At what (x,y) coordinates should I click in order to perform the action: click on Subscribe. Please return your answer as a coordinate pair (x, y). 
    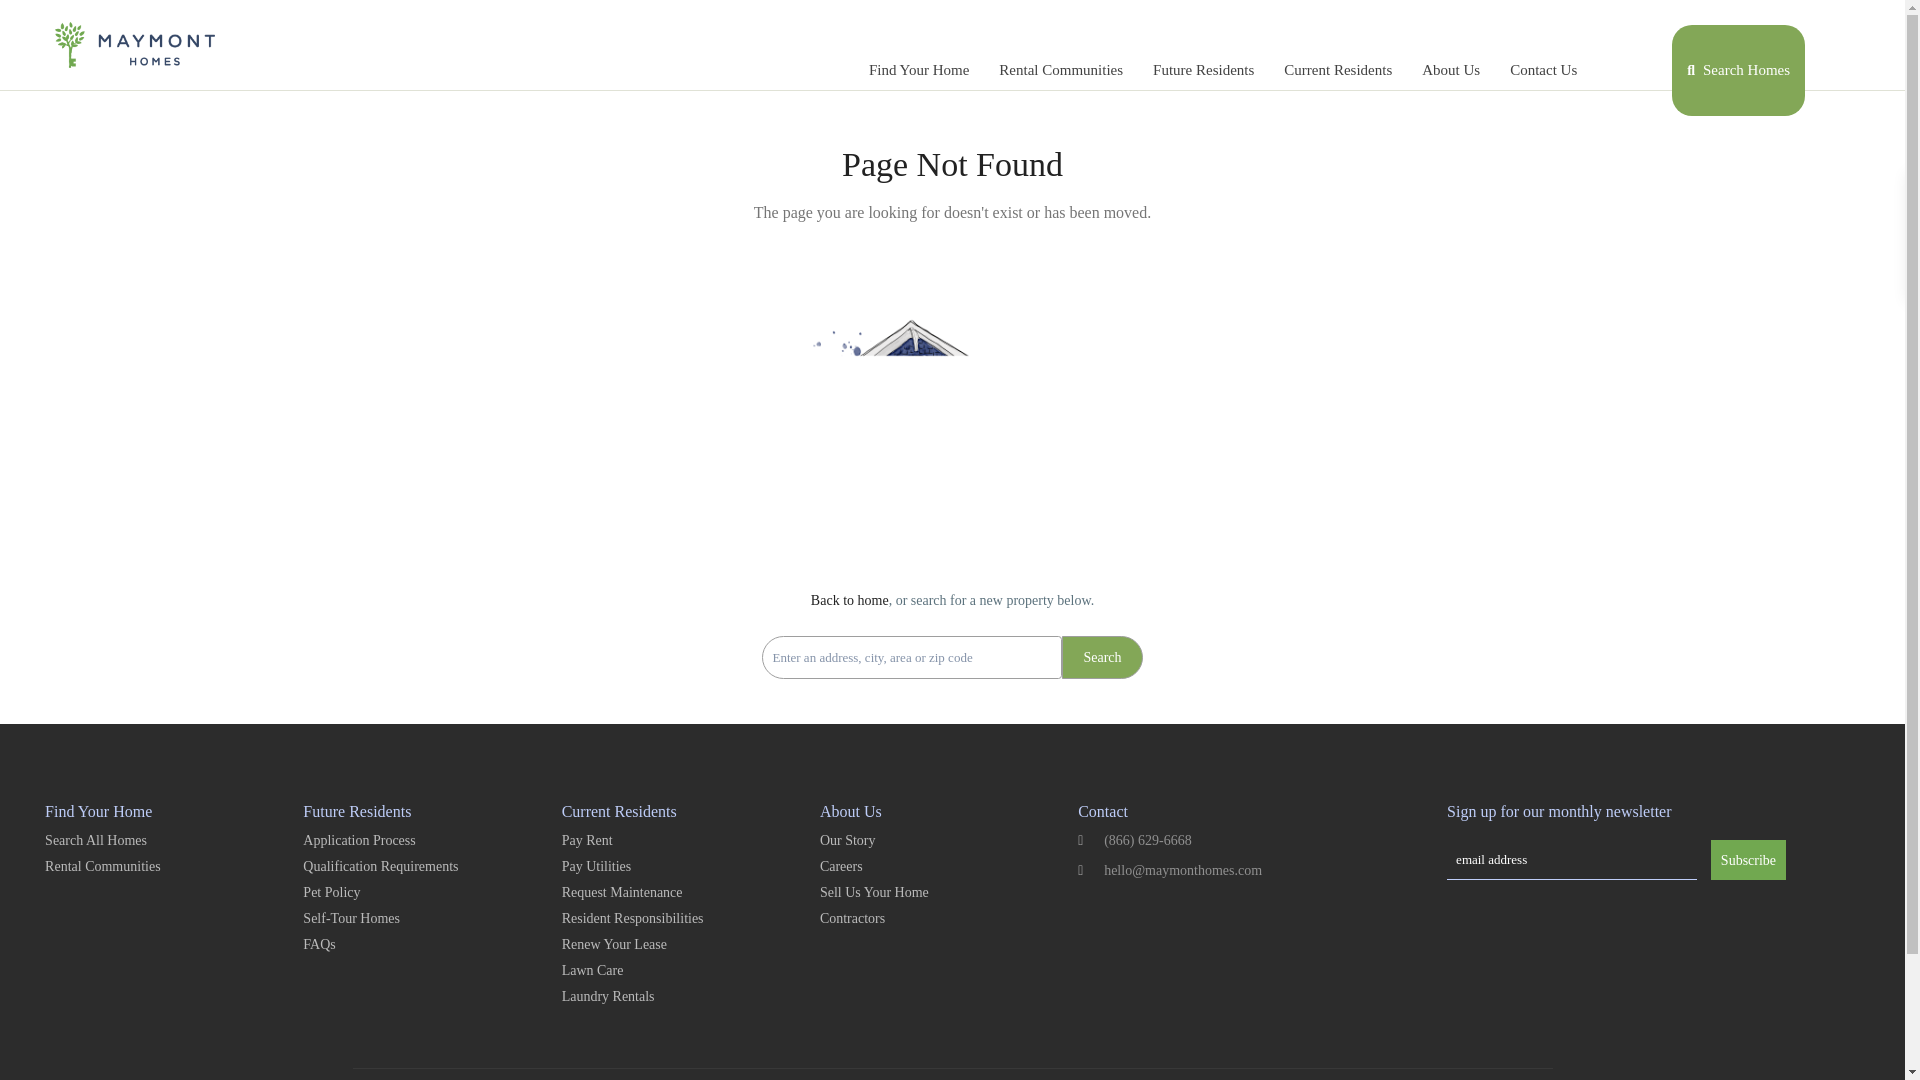
    Looking at the image, I should click on (1748, 860).